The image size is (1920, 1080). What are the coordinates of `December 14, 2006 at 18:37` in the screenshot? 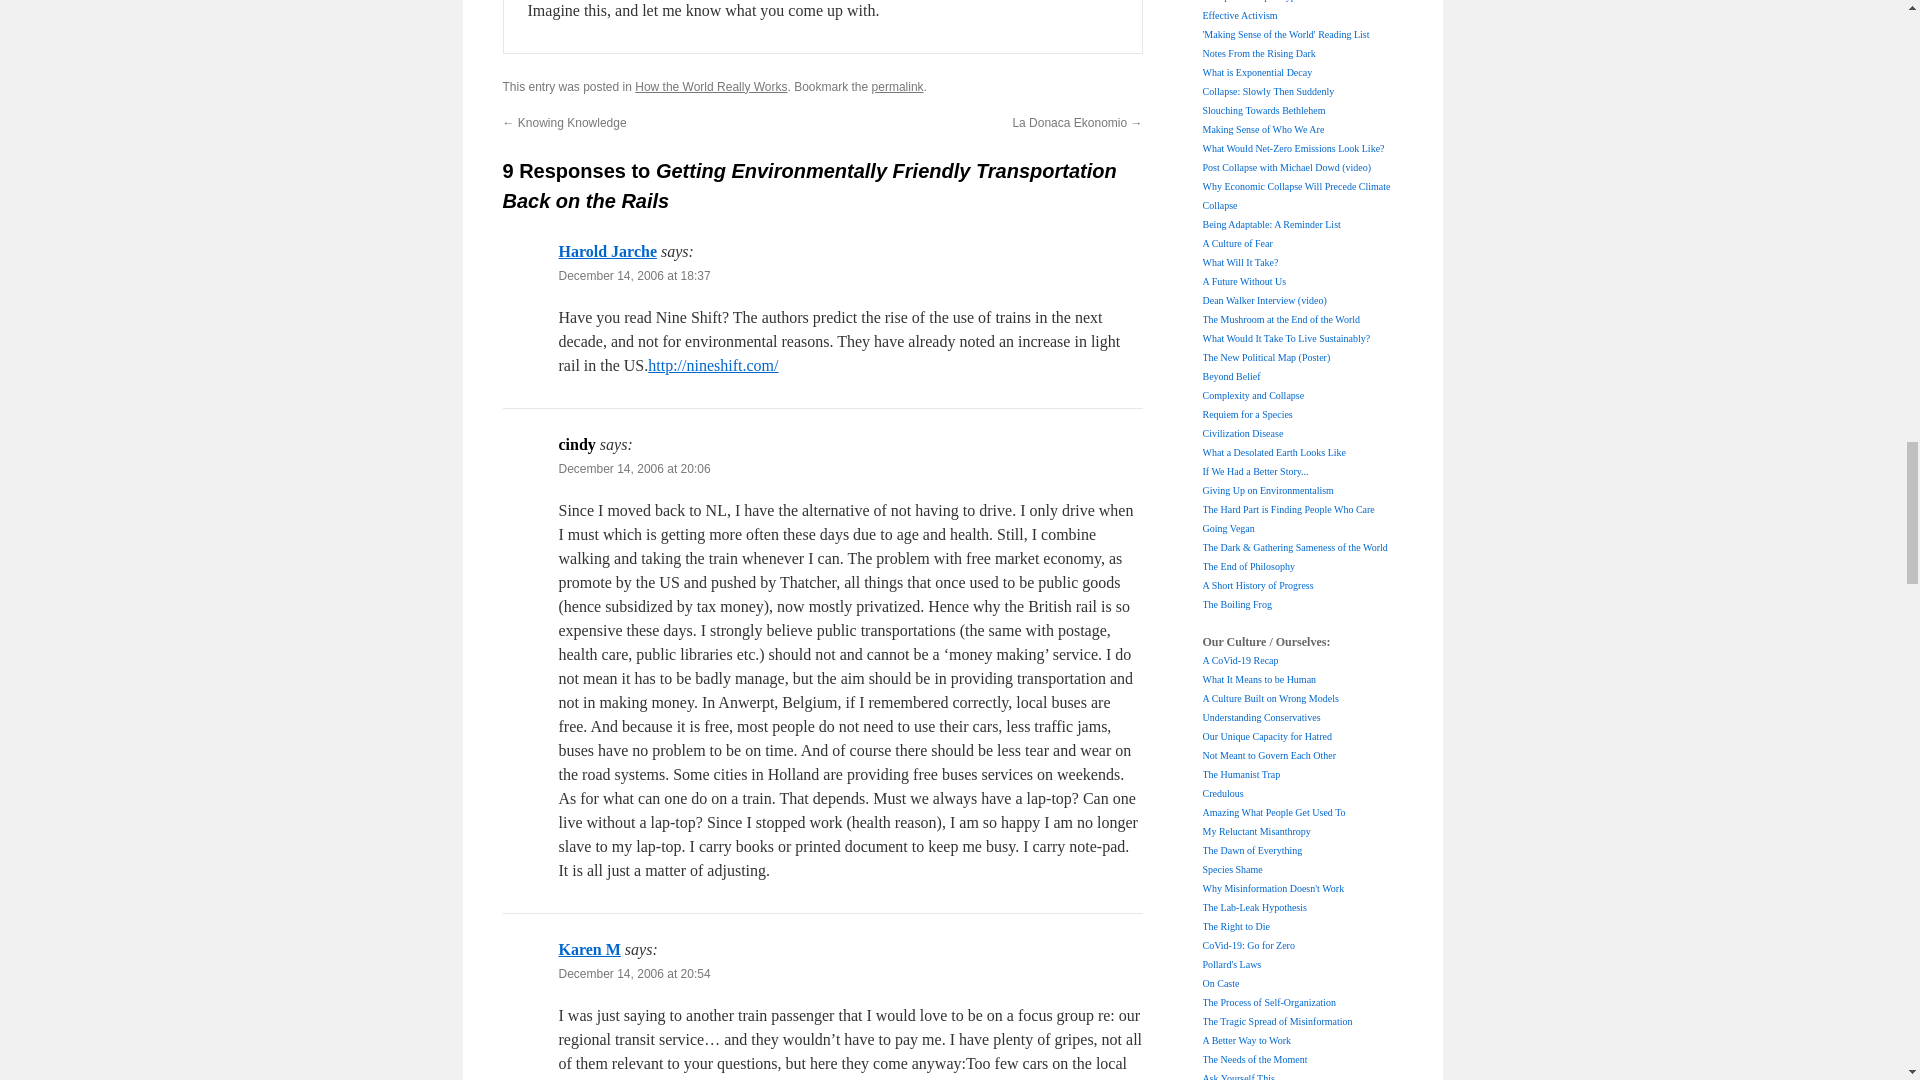 It's located at (634, 275).